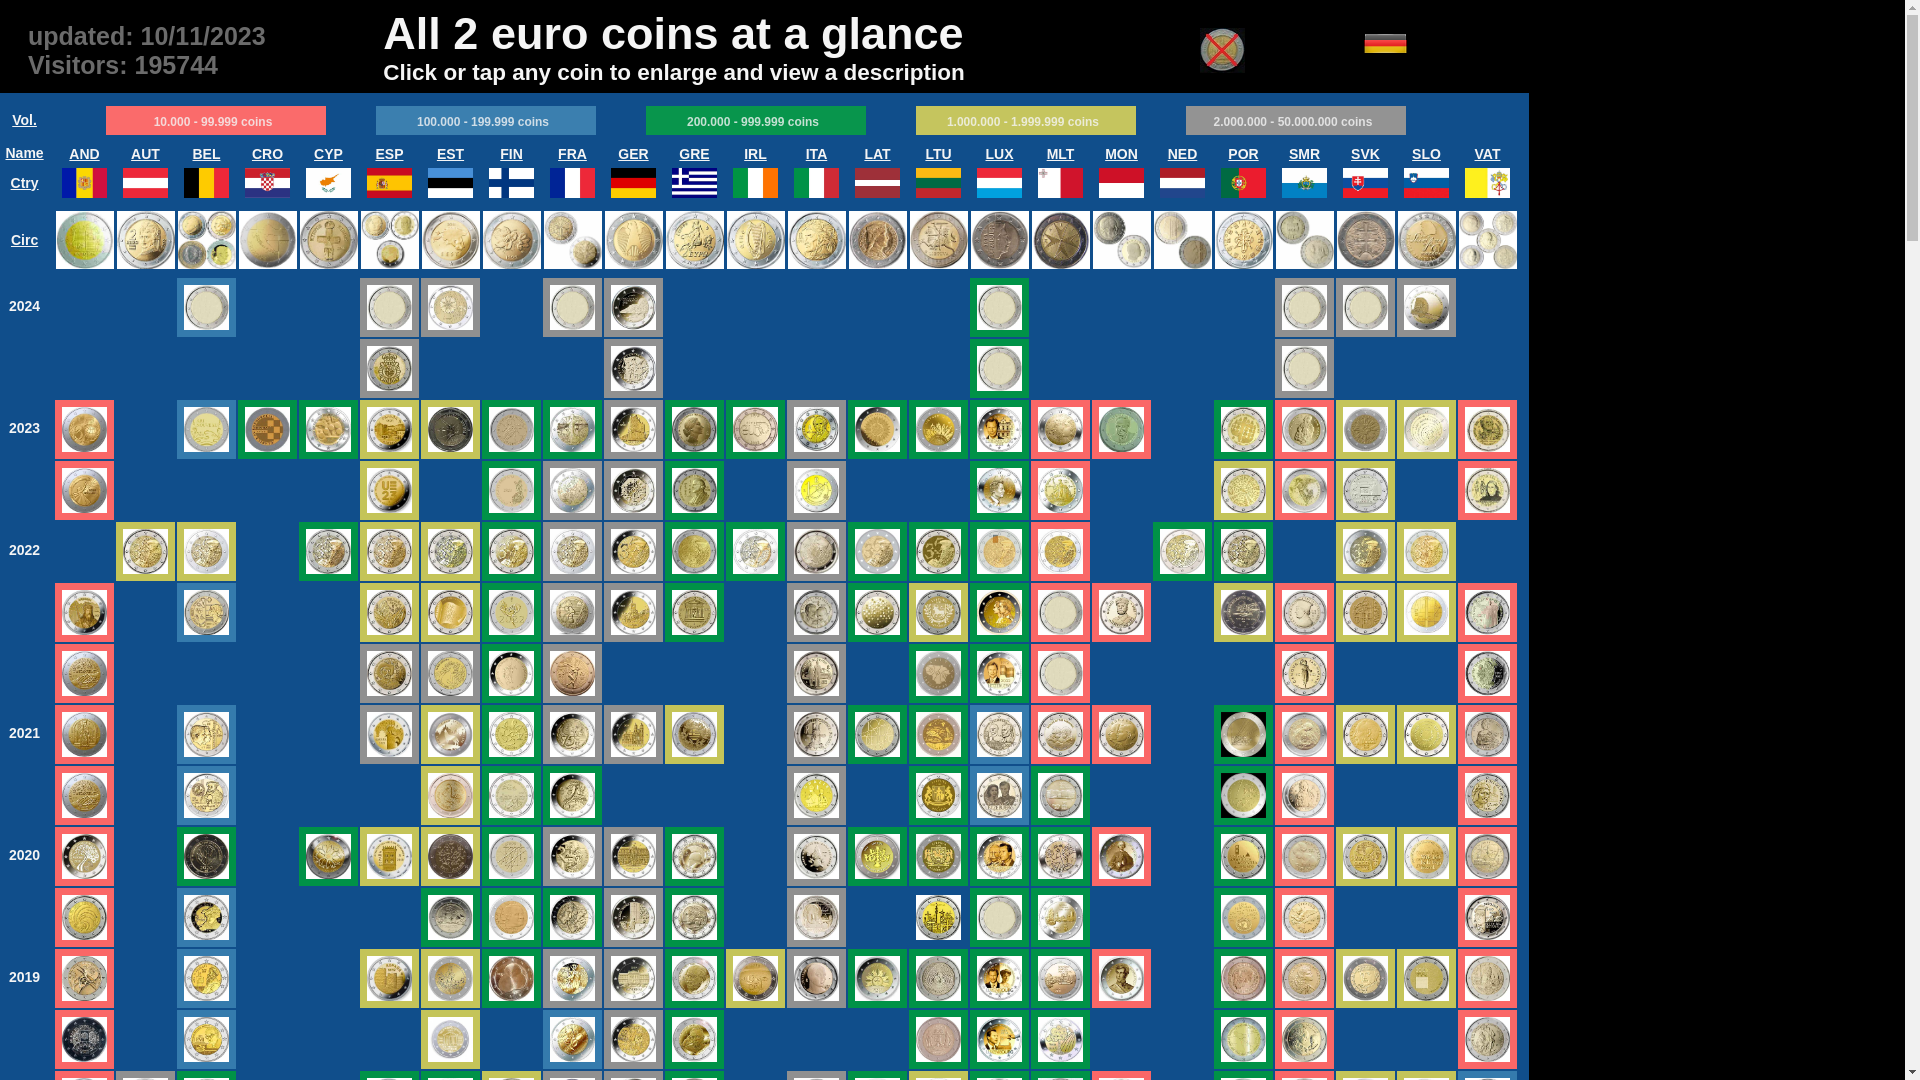 Image resolution: width=1920 pixels, height=1080 pixels. What do you see at coordinates (24, 240) in the screenshot?
I see `Circ` at bounding box center [24, 240].